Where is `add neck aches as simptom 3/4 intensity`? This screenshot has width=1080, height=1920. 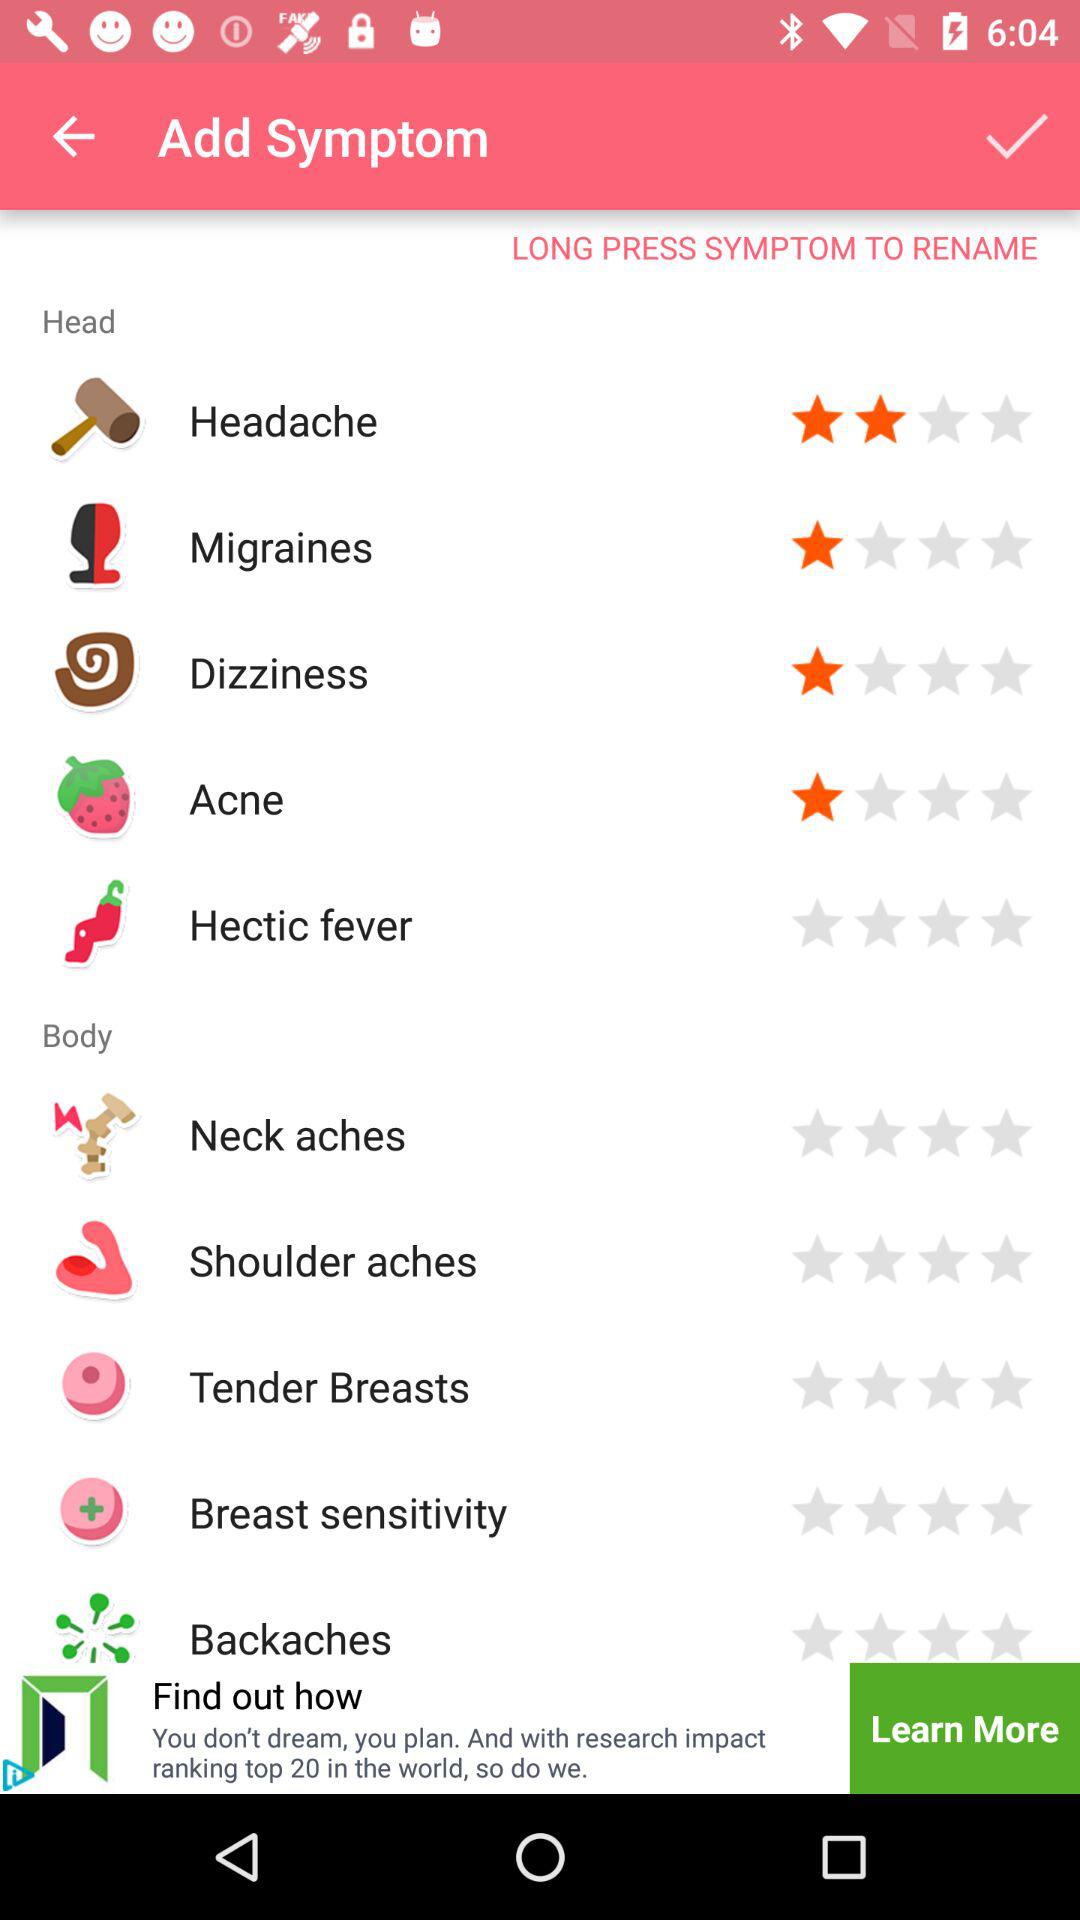
add neck aches as simptom 3/4 intensity is located at coordinates (944, 1134).